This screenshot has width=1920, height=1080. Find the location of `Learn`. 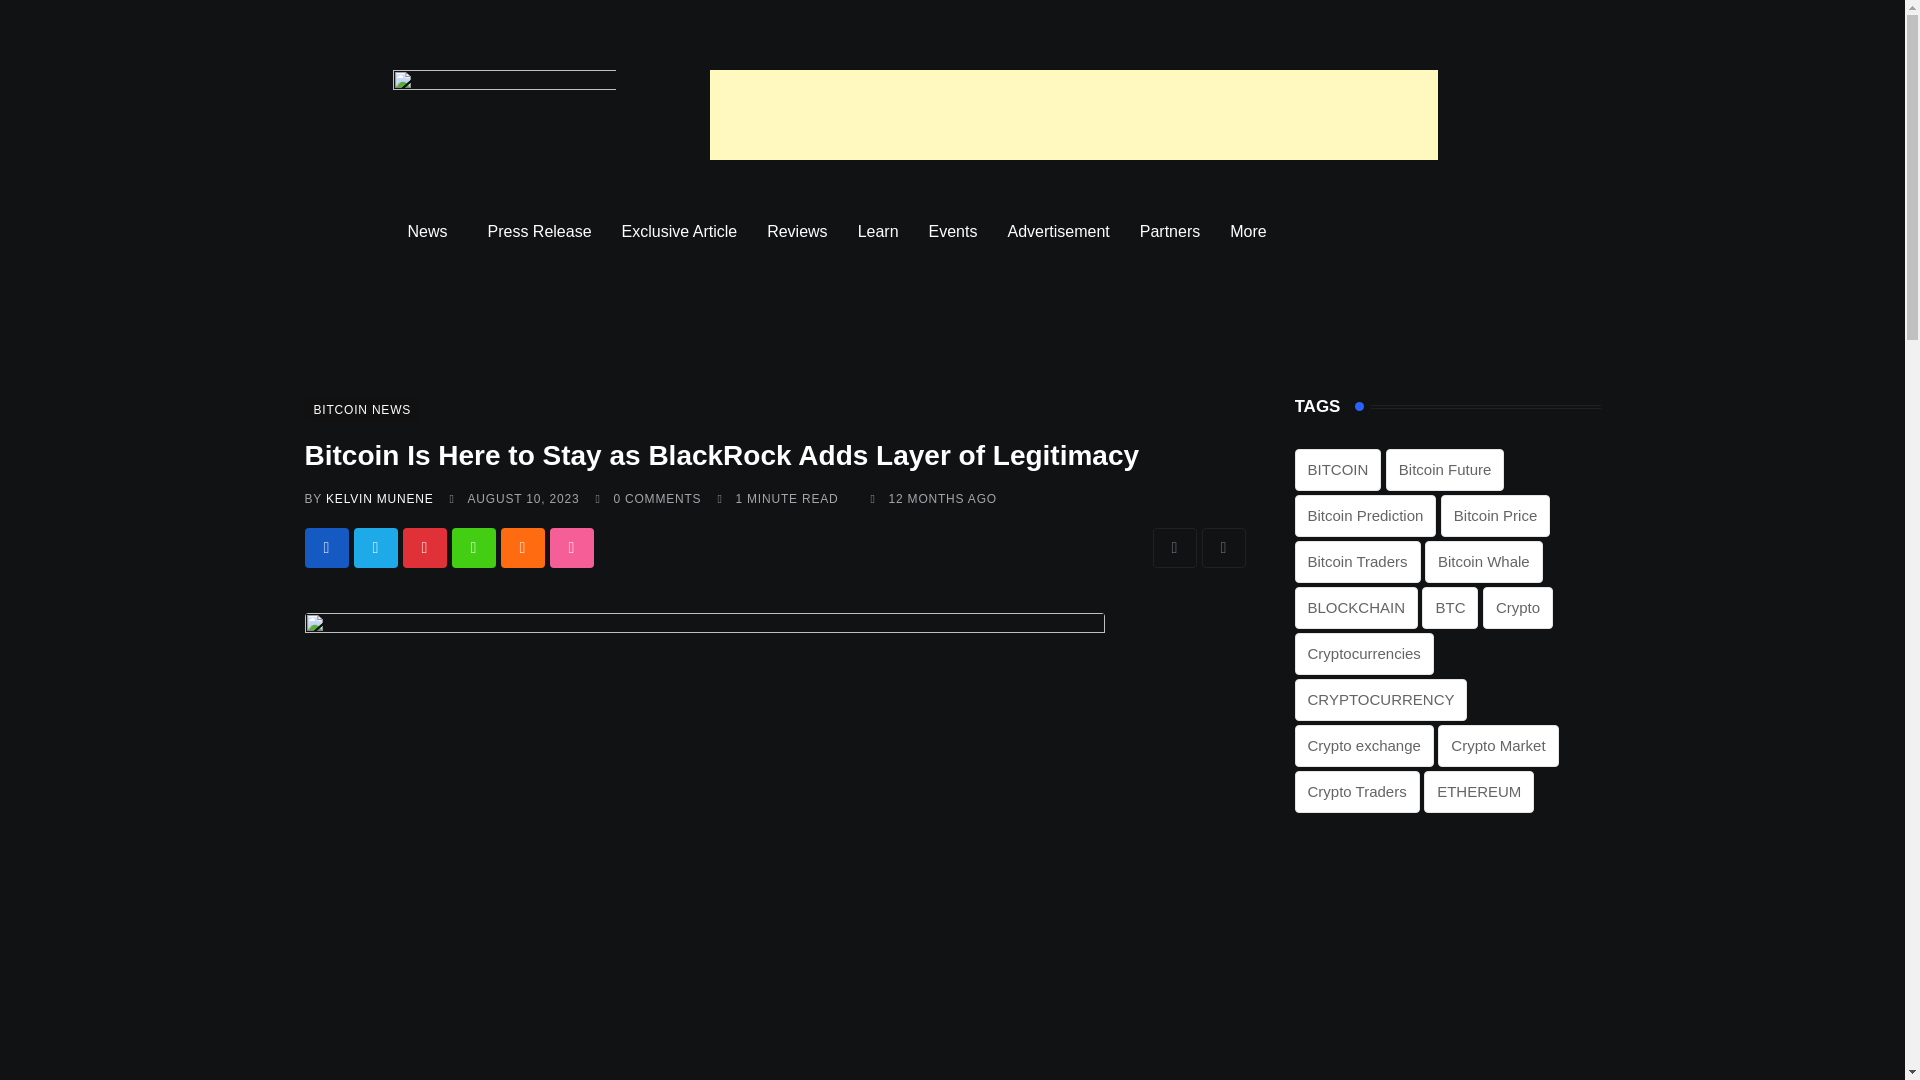

Learn is located at coordinates (878, 232).